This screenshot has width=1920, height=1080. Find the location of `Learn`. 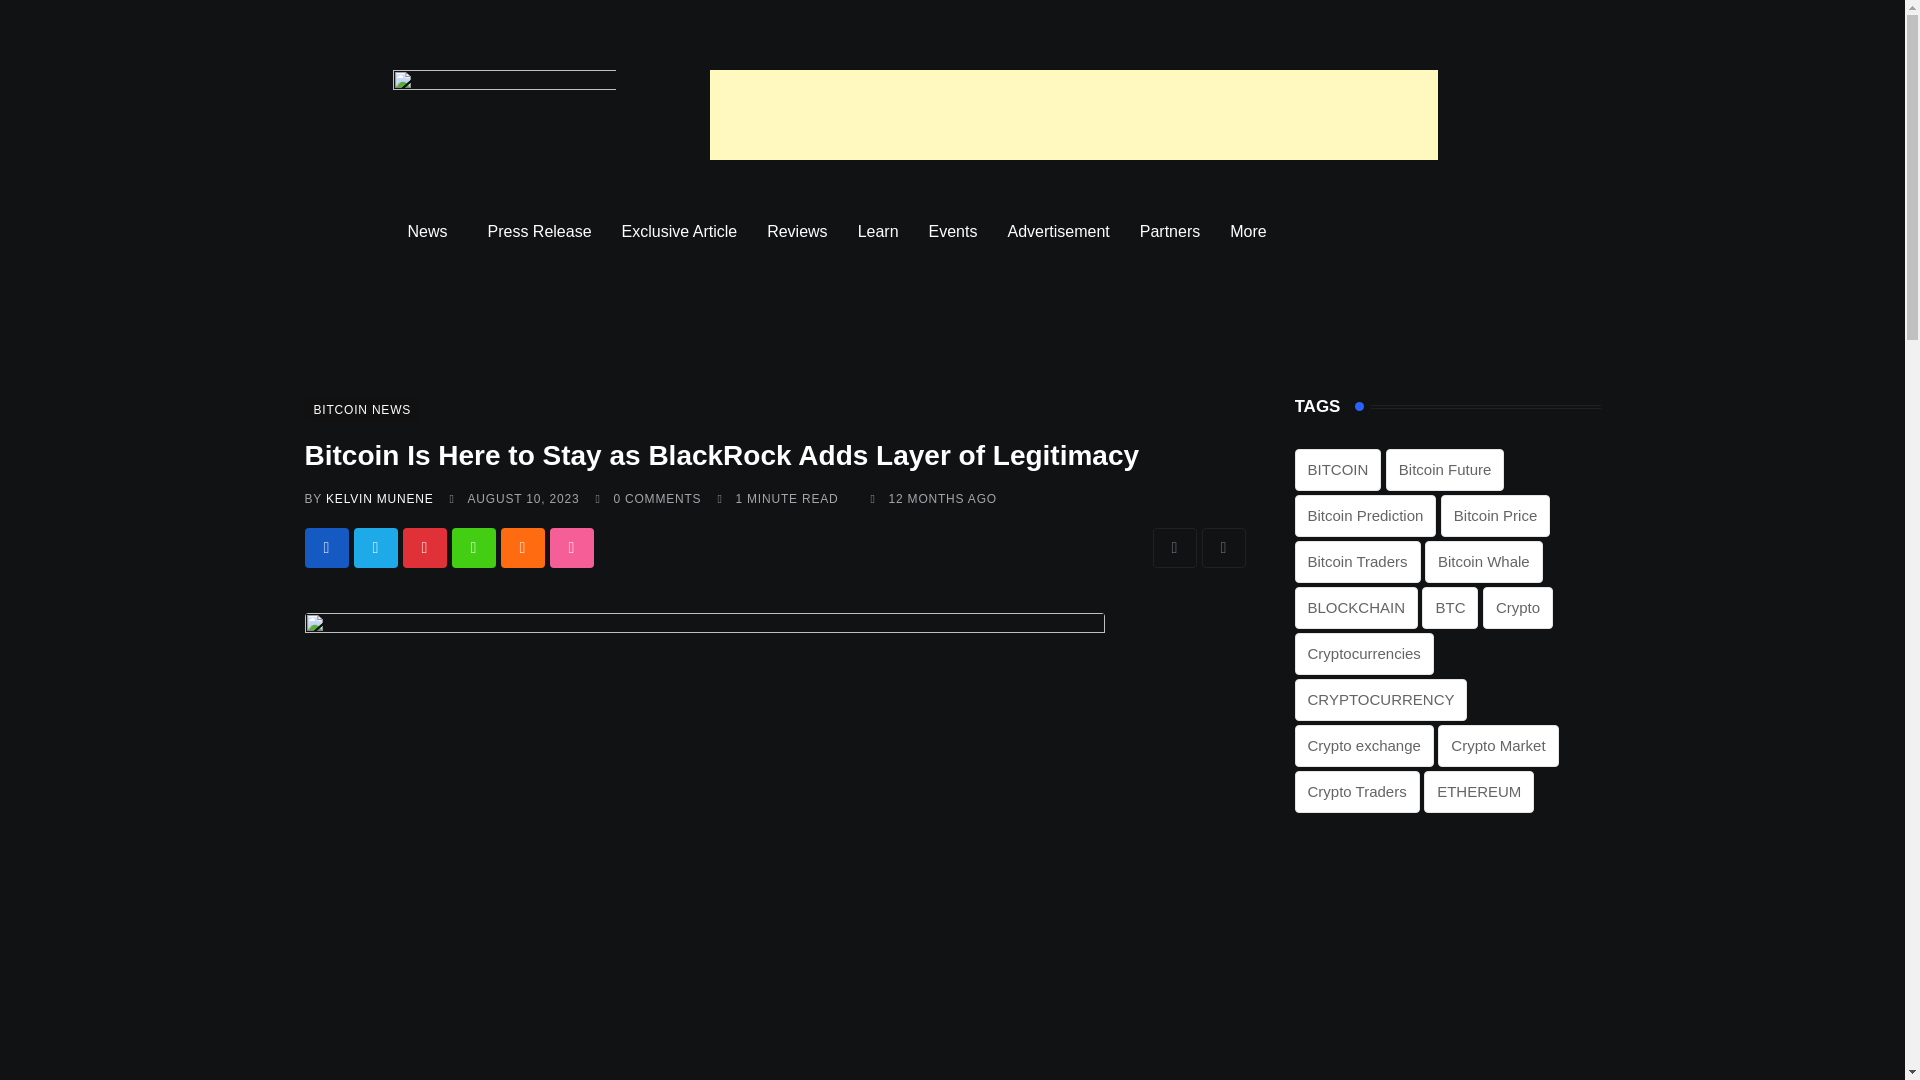

Learn is located at coordinates (878, 232).